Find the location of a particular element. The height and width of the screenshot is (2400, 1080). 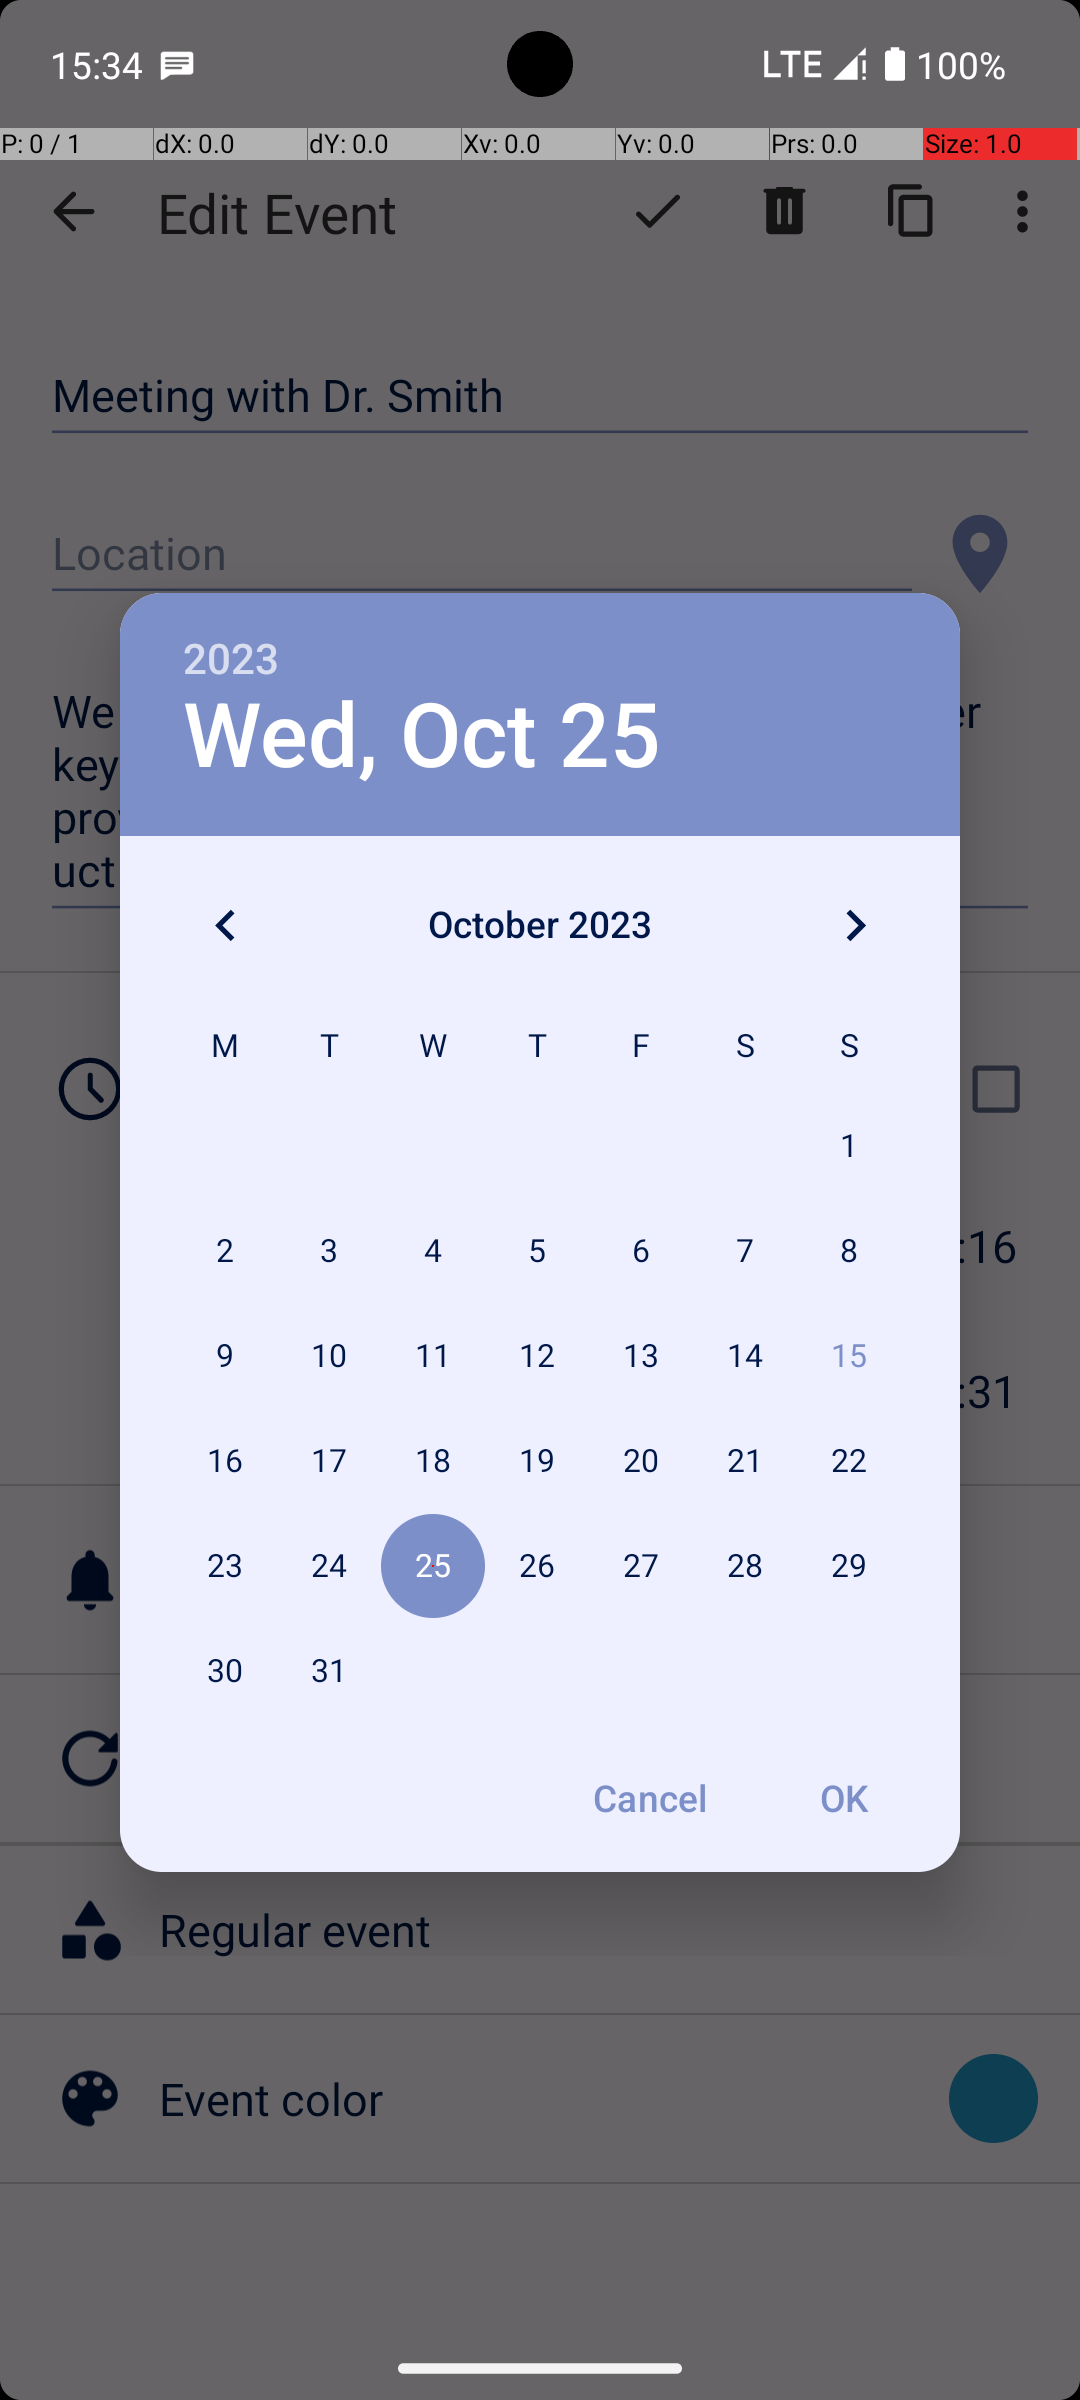

Wed, Oct 25 is located at coordinates (422, 736).